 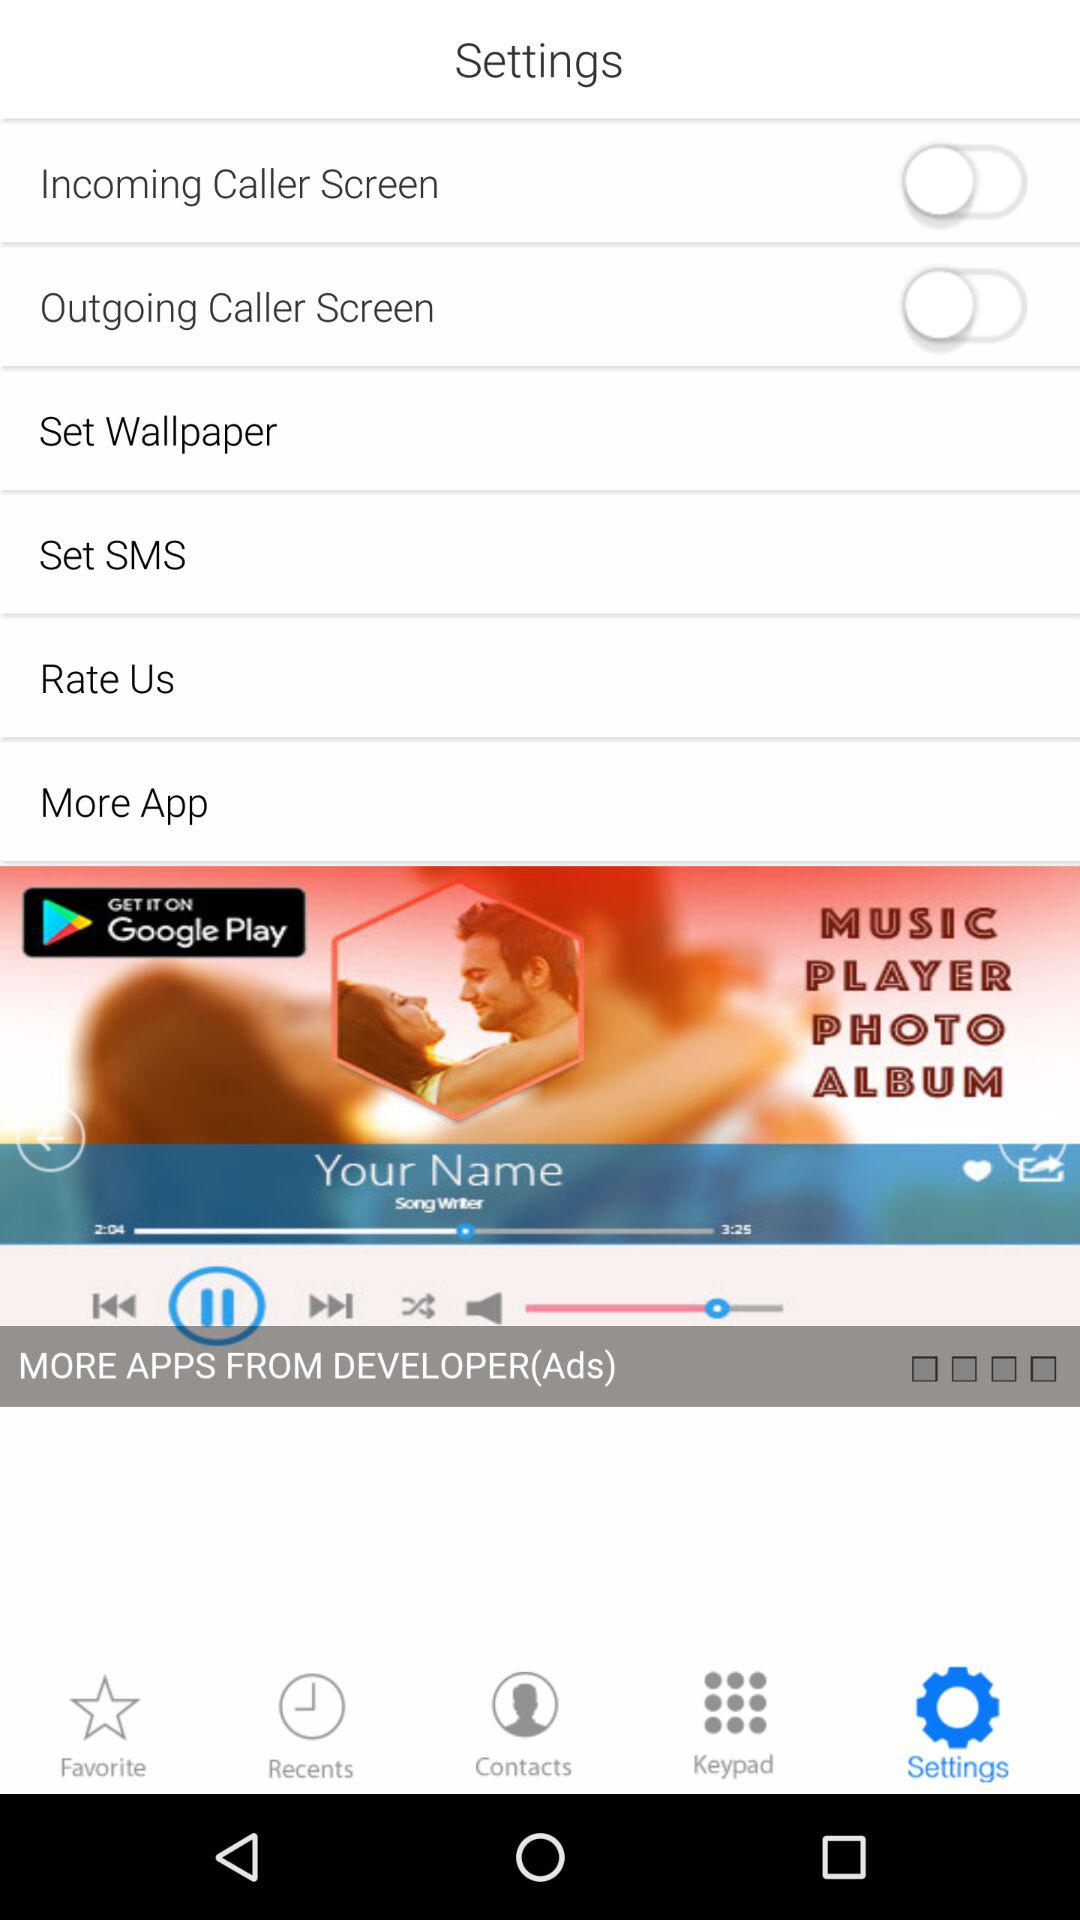 I want to click on more options, so click(x=734, y=1724).